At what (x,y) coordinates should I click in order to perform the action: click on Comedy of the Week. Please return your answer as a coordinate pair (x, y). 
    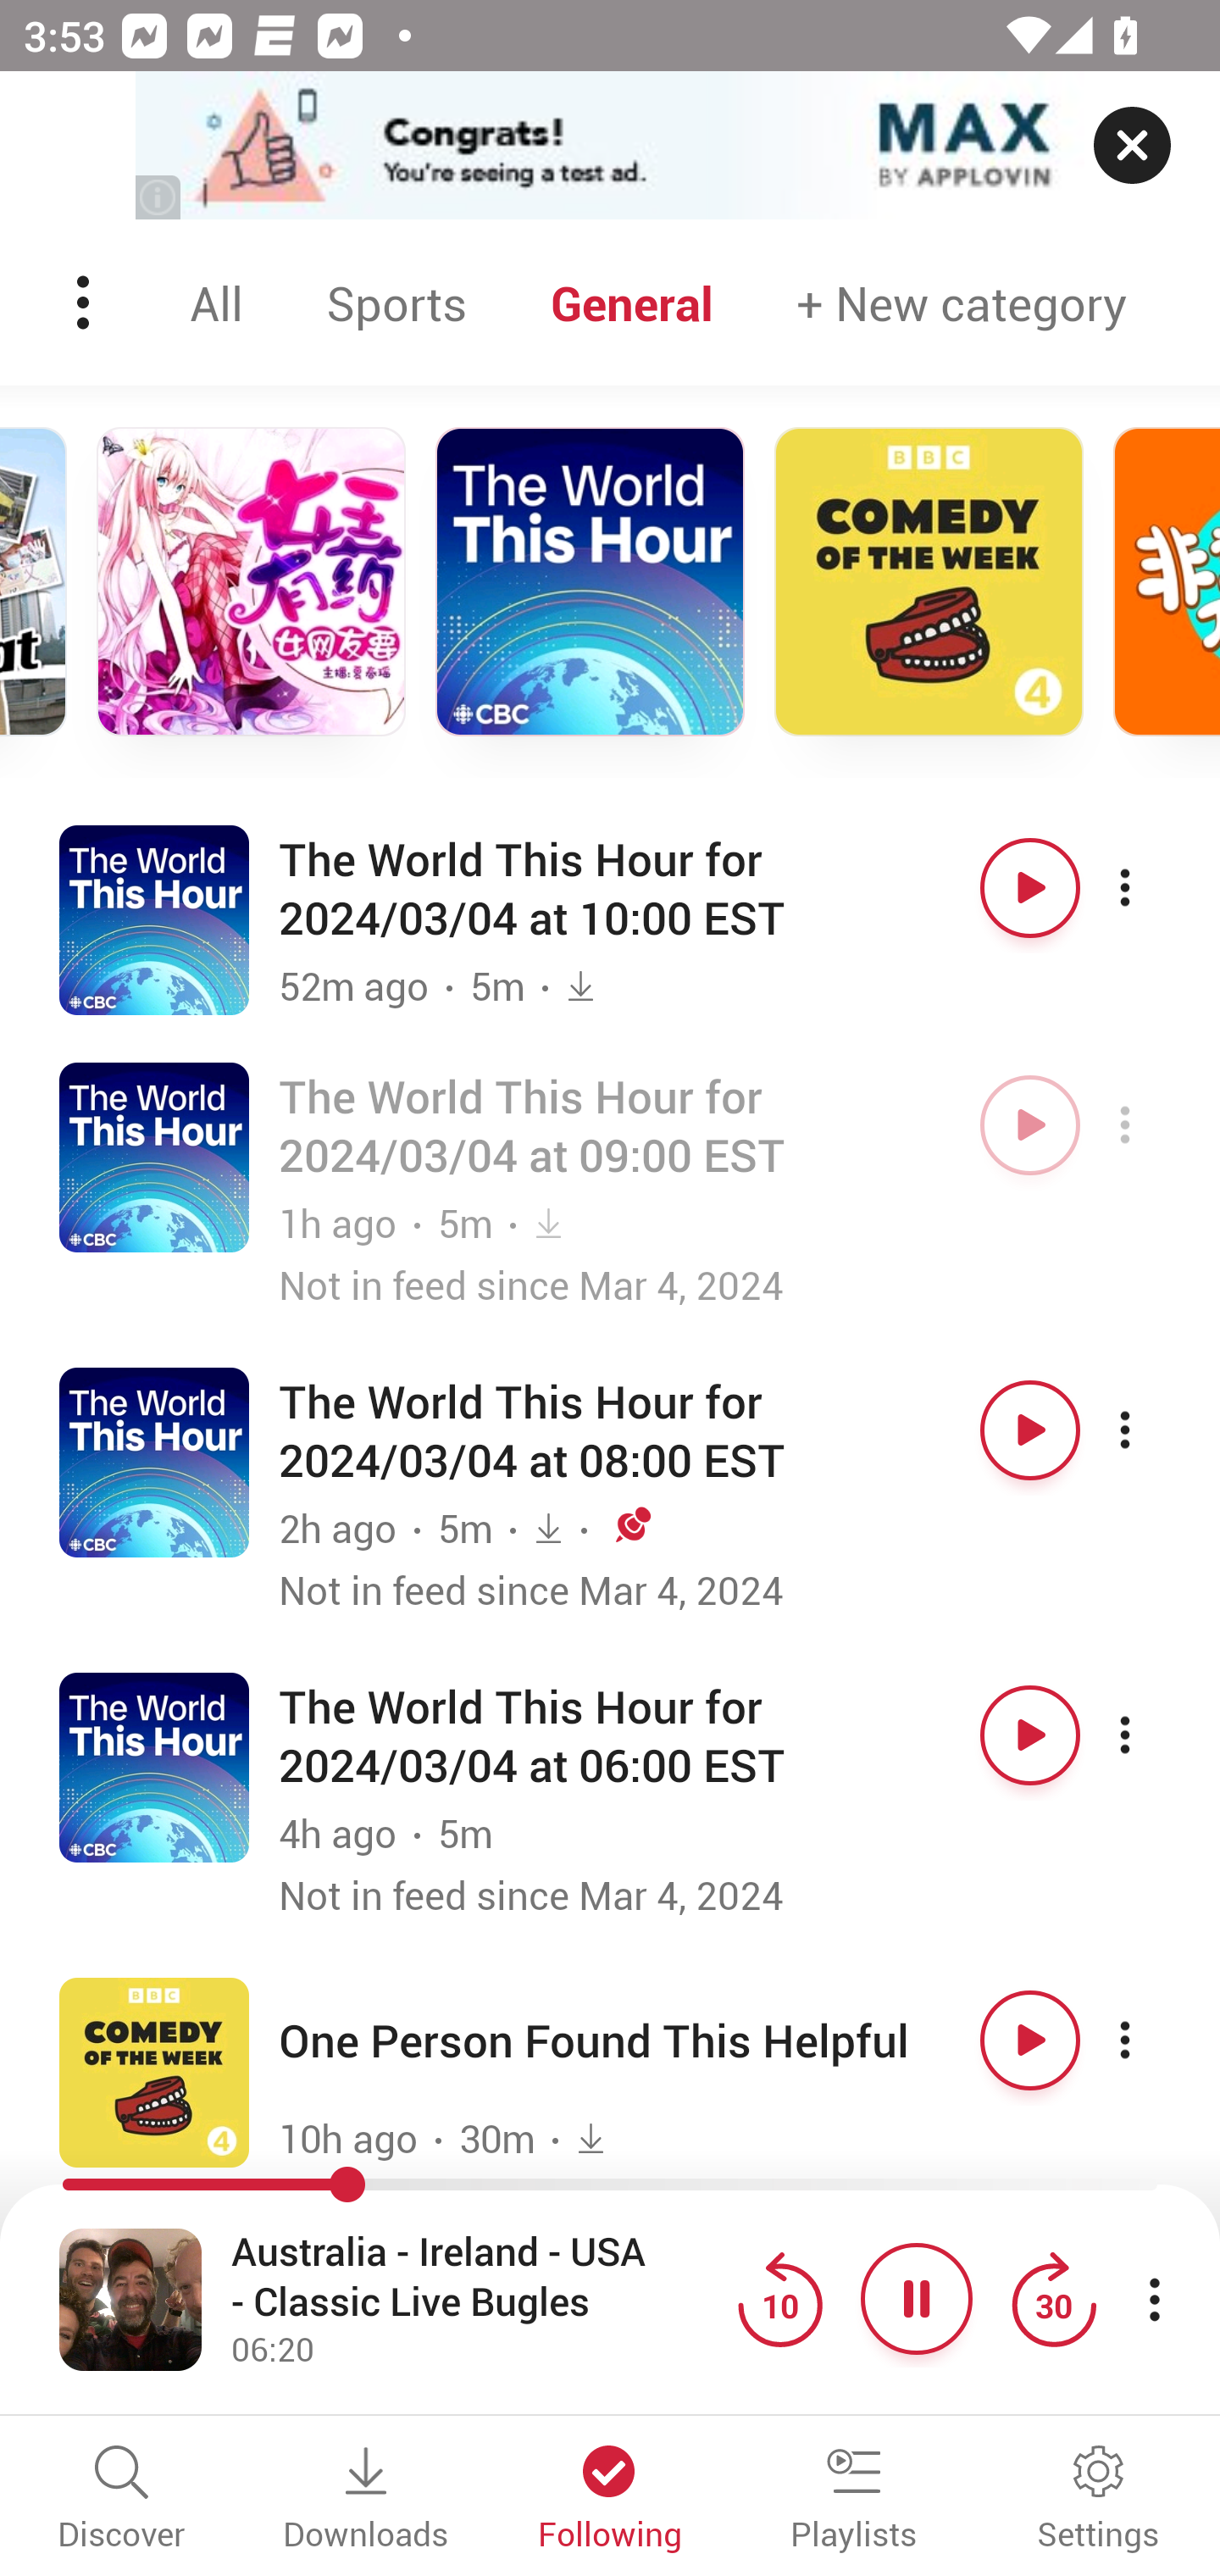
    Looking at the image, I should click on (929, 581).